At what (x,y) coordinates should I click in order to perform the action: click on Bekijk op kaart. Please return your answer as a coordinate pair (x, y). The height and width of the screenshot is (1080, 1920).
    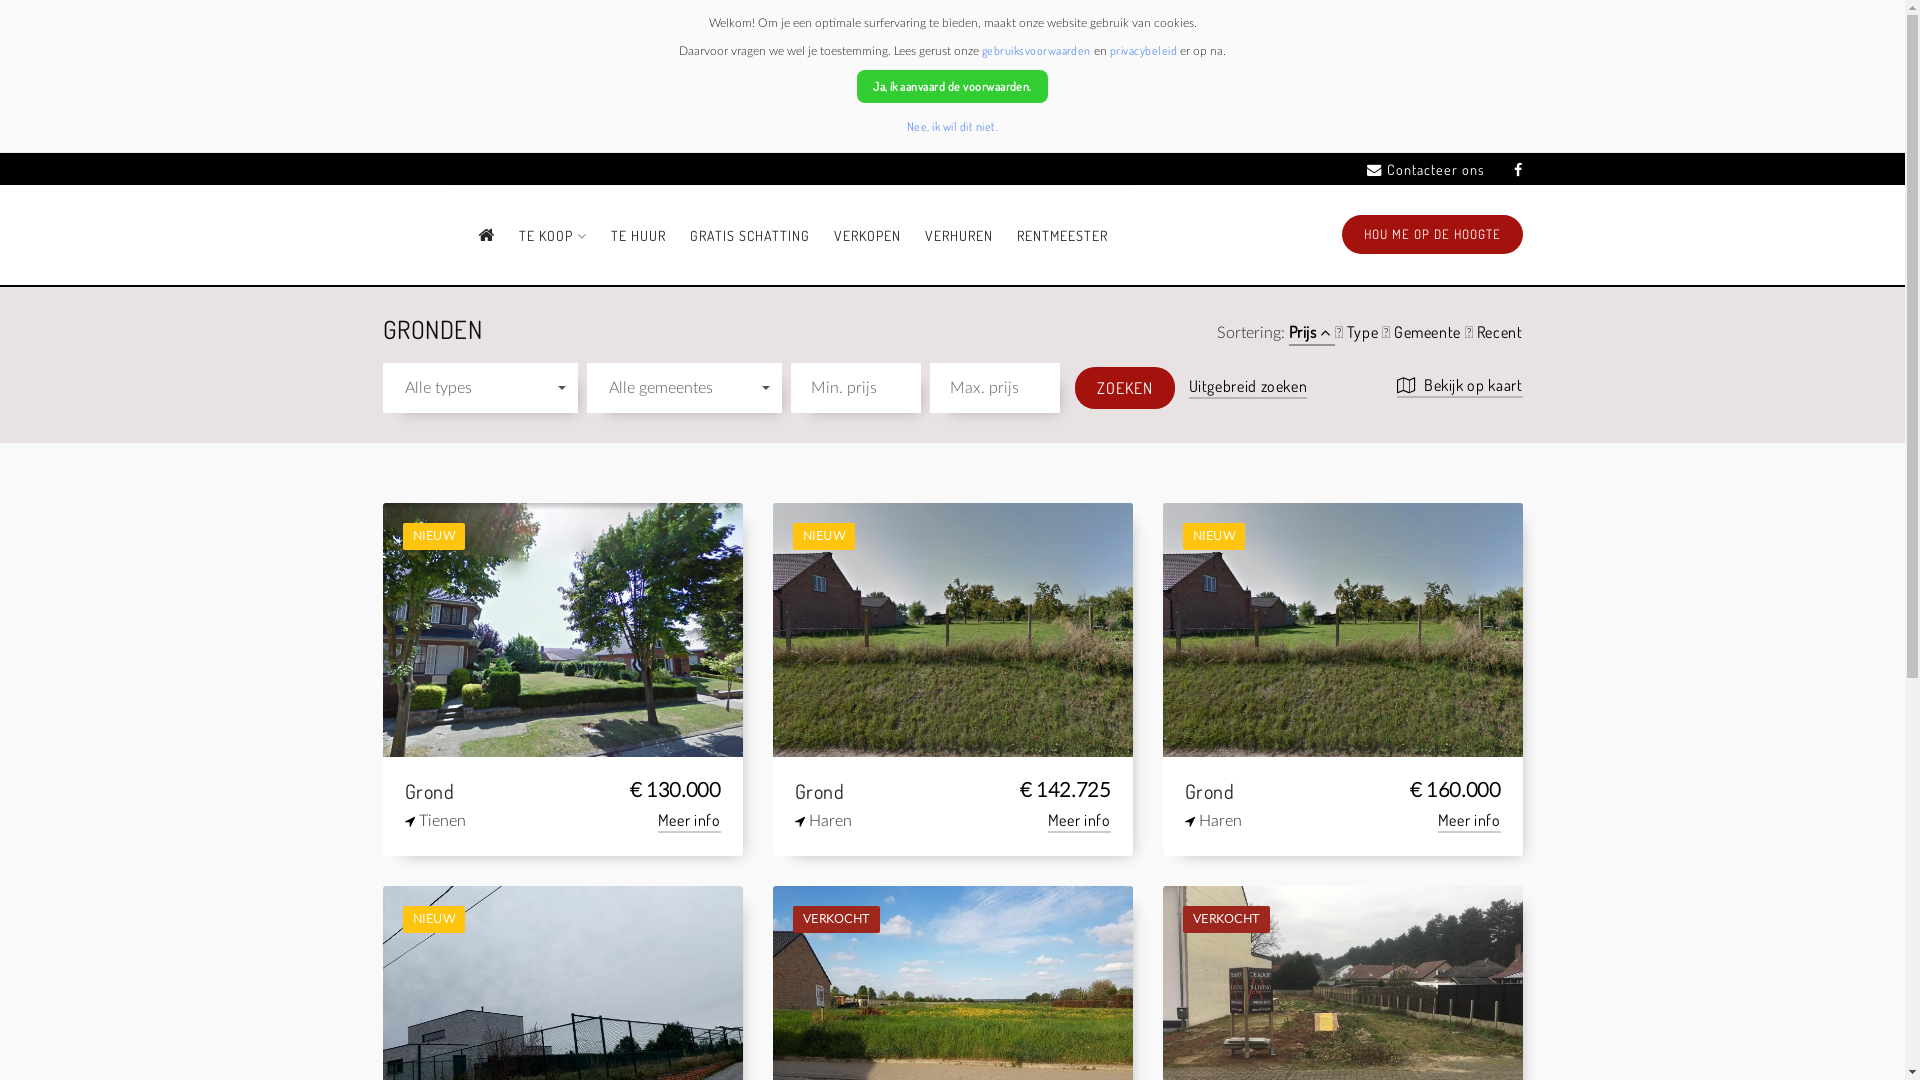
    Looking at the image, I should click on (1460, 386).